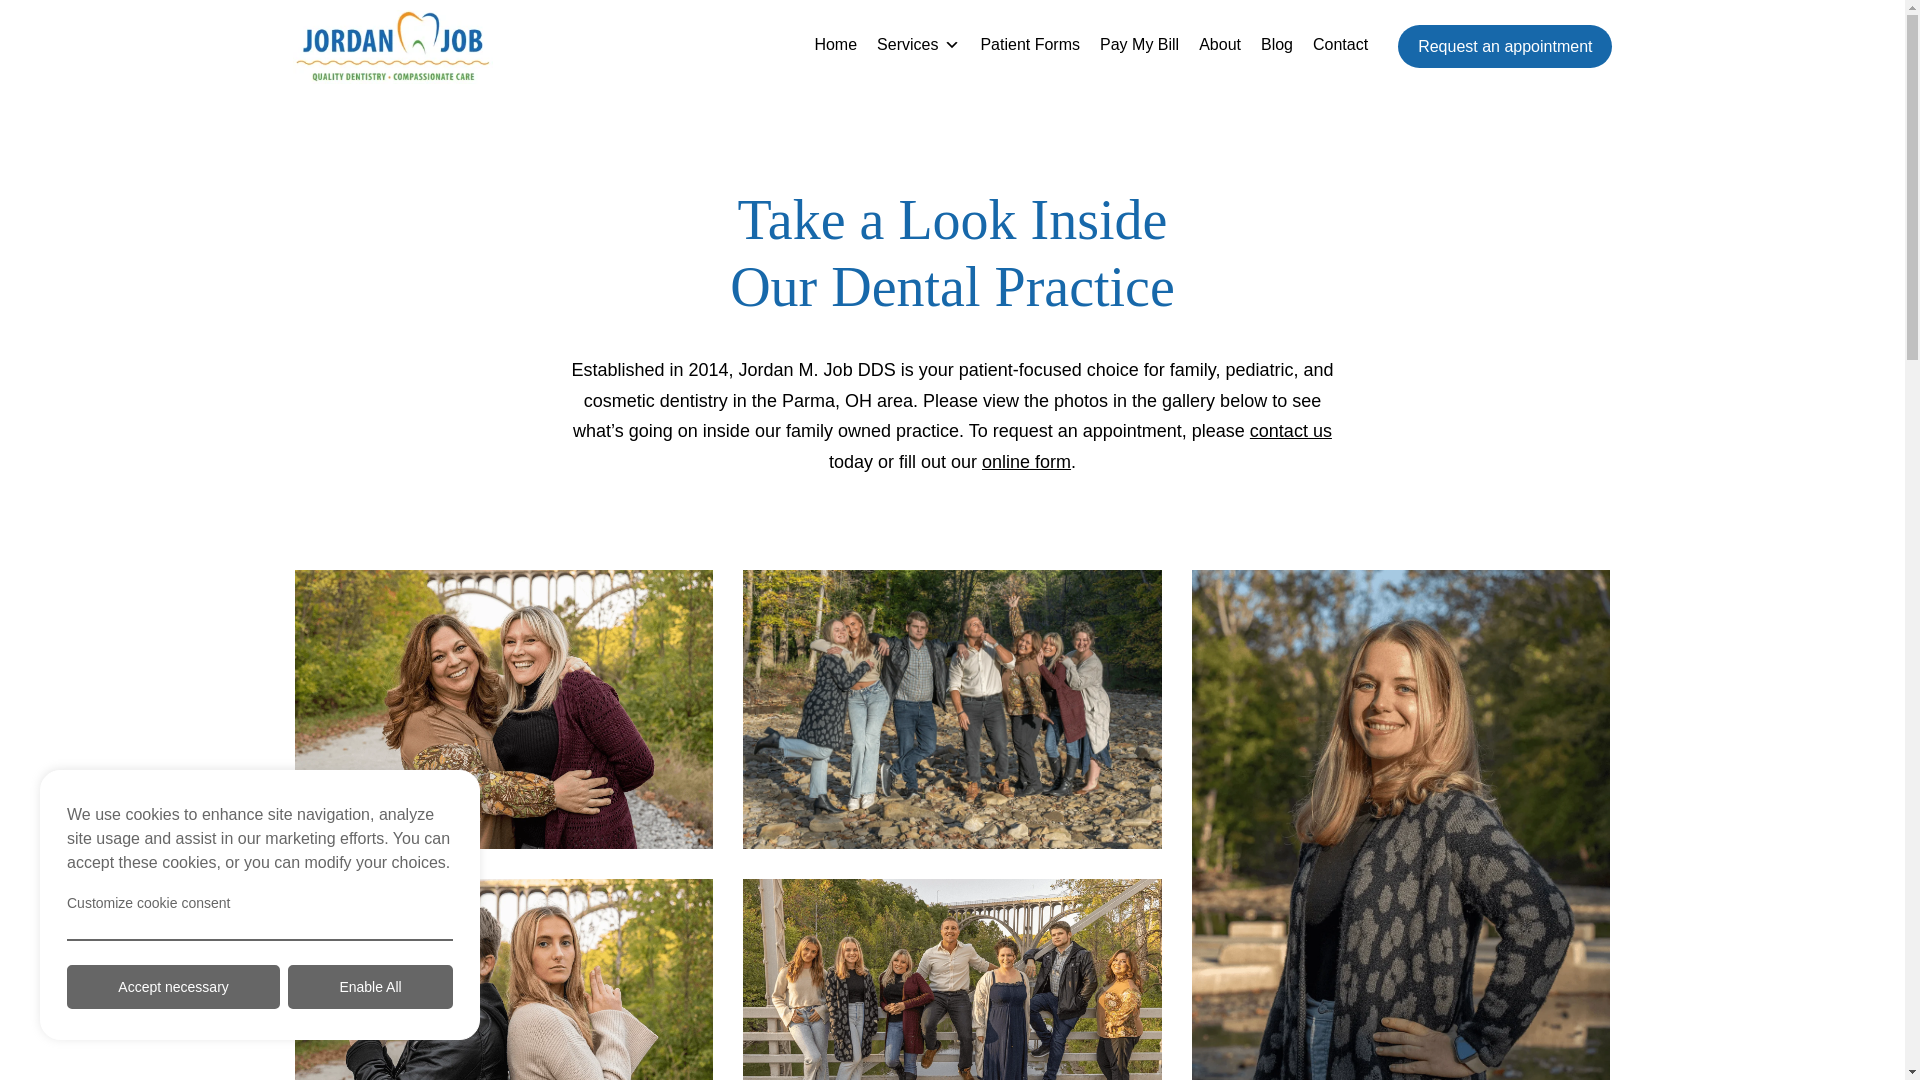 The height and width of the screenshot is (1080, 1920). I want to click on Enable All, so click(370, 986).